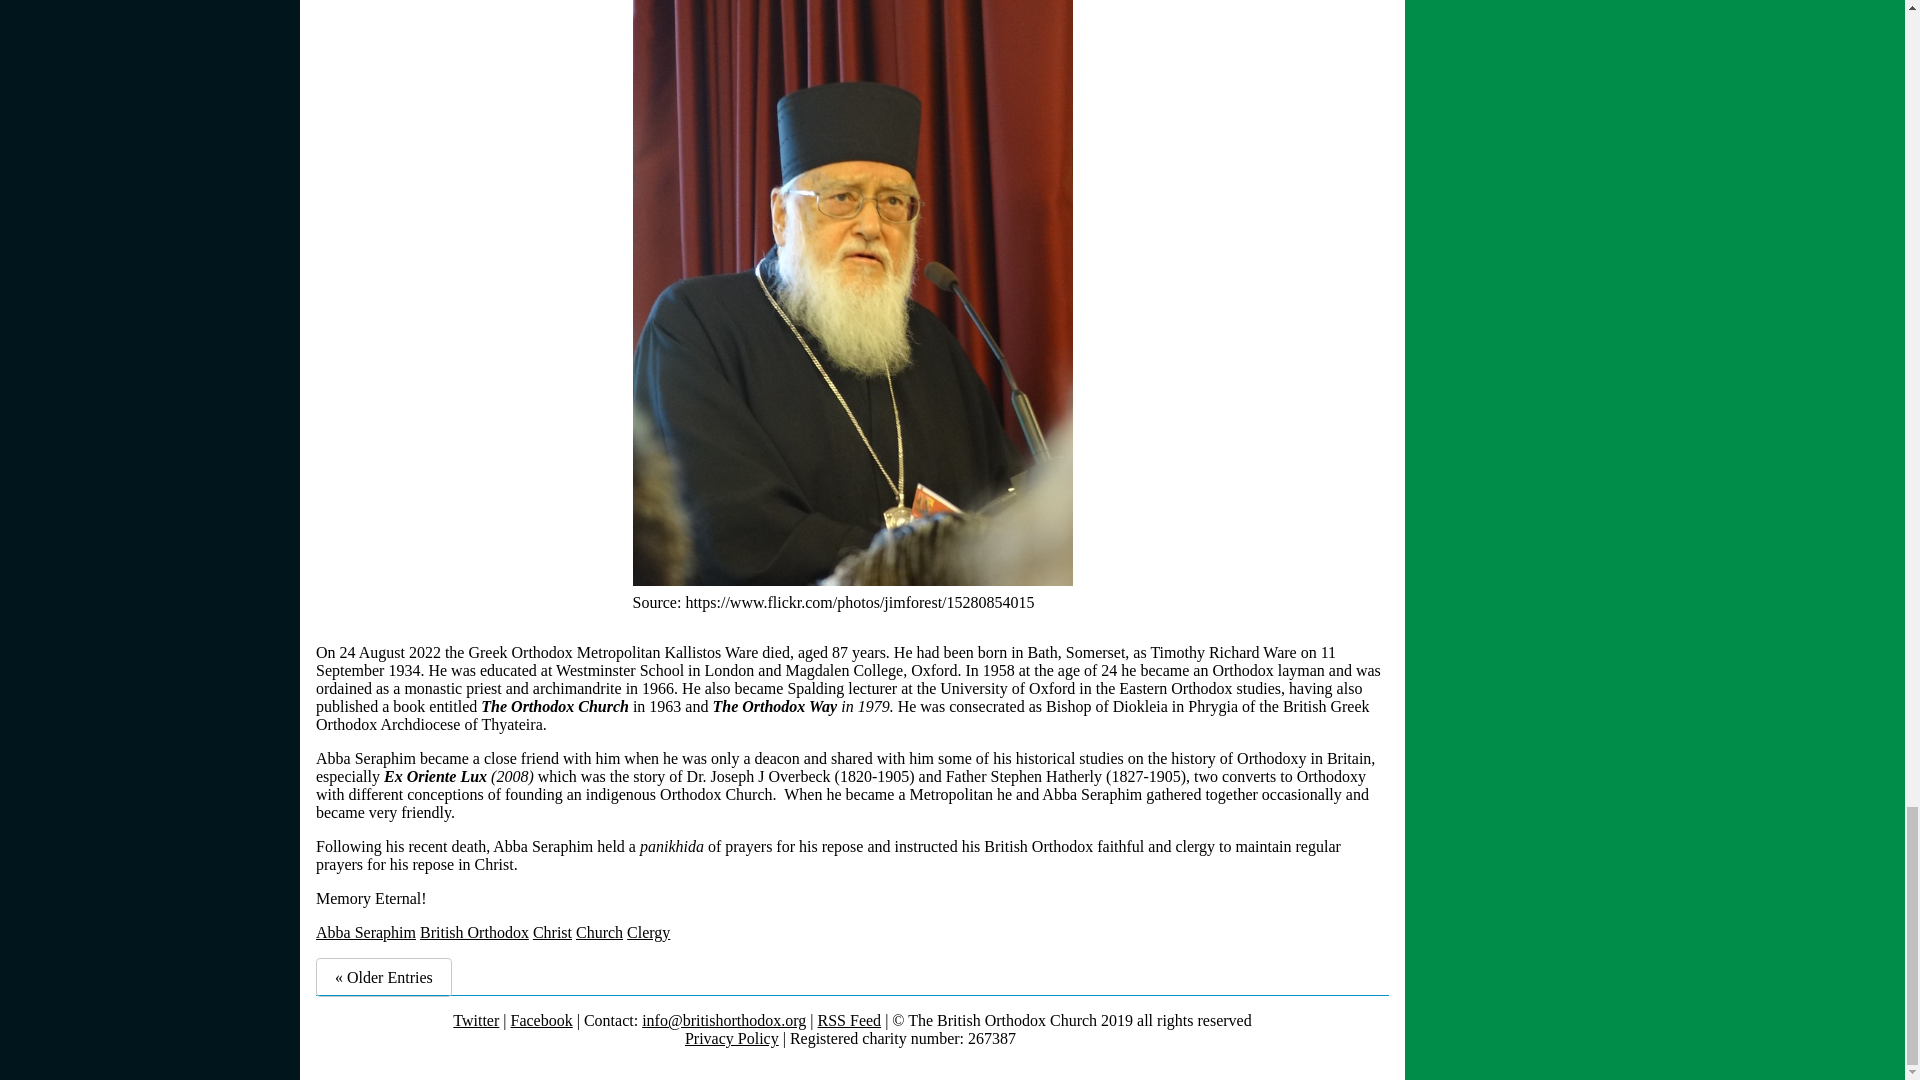 The height and width of the screenshot is (1080, 1920). Describe the element at coordinates (648, 932) in the screenshot. I see `Clergy` at that location.